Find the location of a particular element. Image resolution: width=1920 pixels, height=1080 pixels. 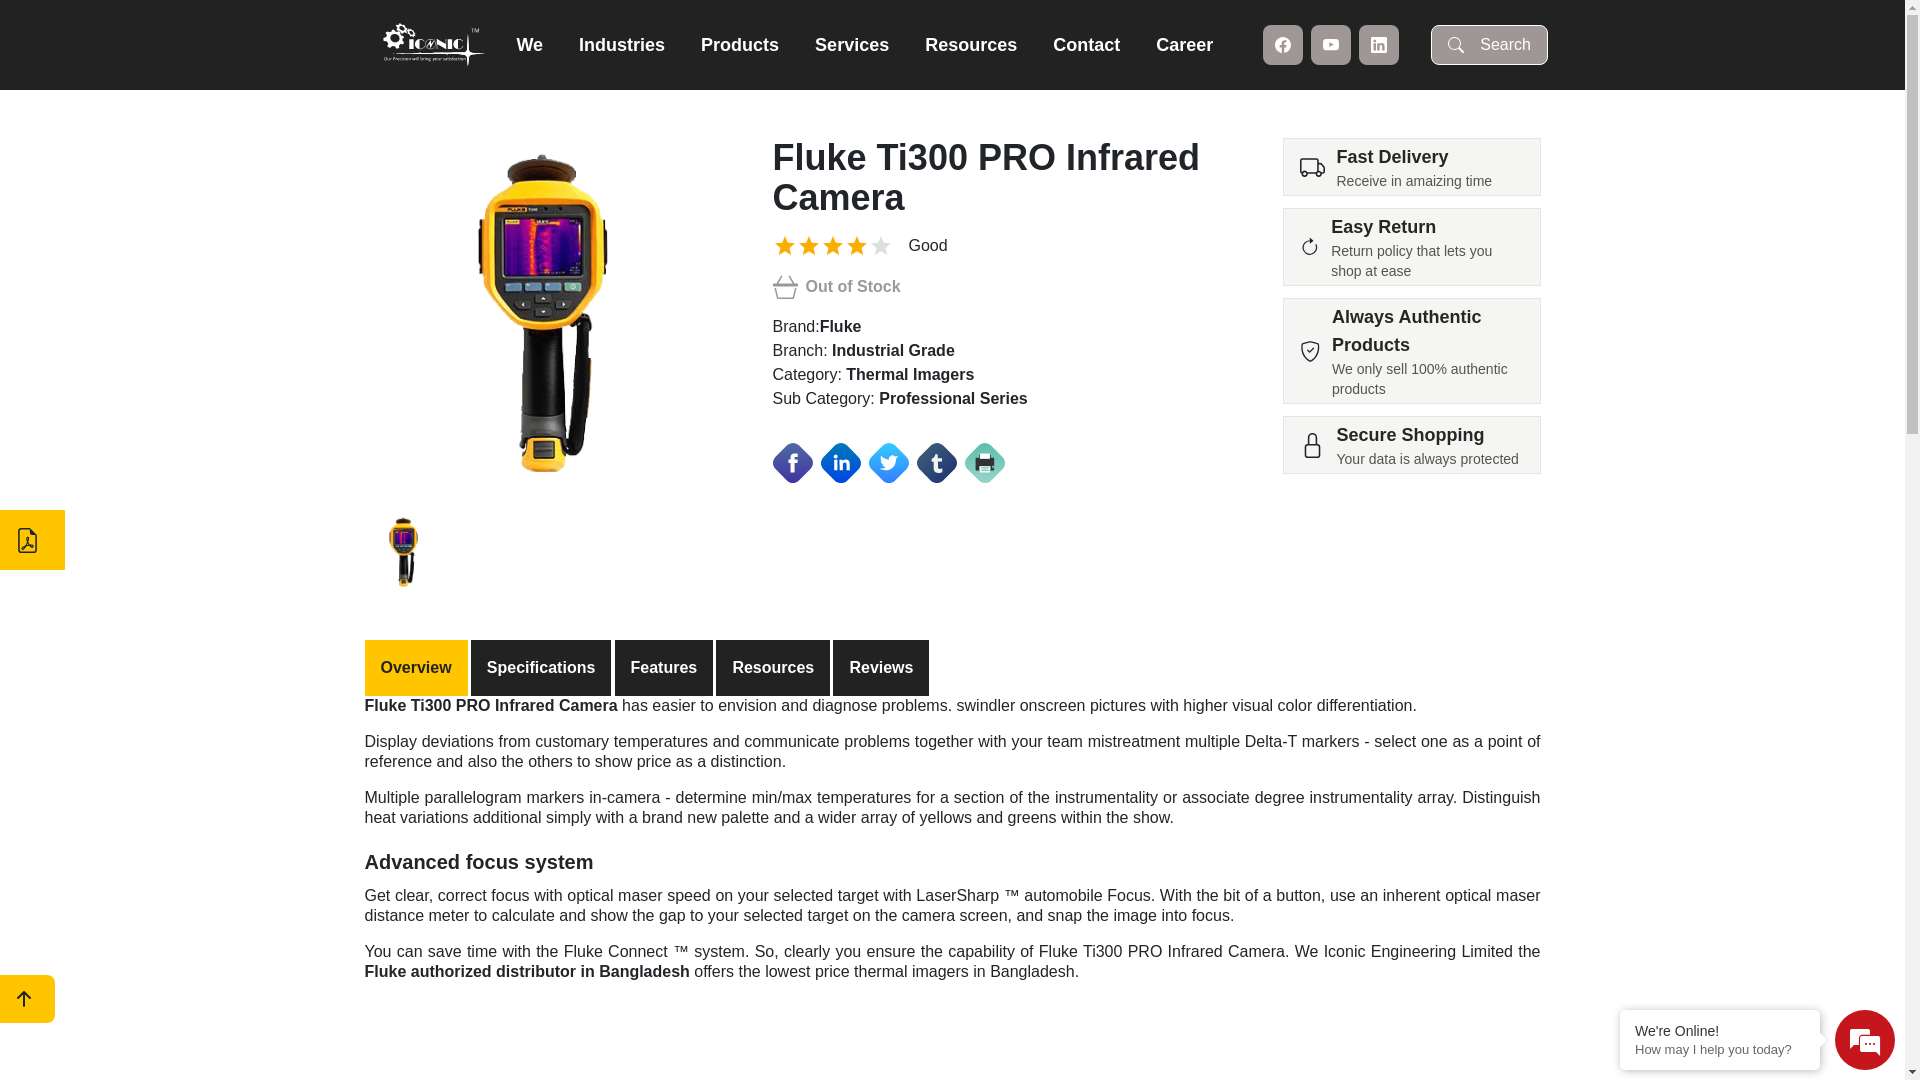

Professional Series is located at coordinates (954, 398).